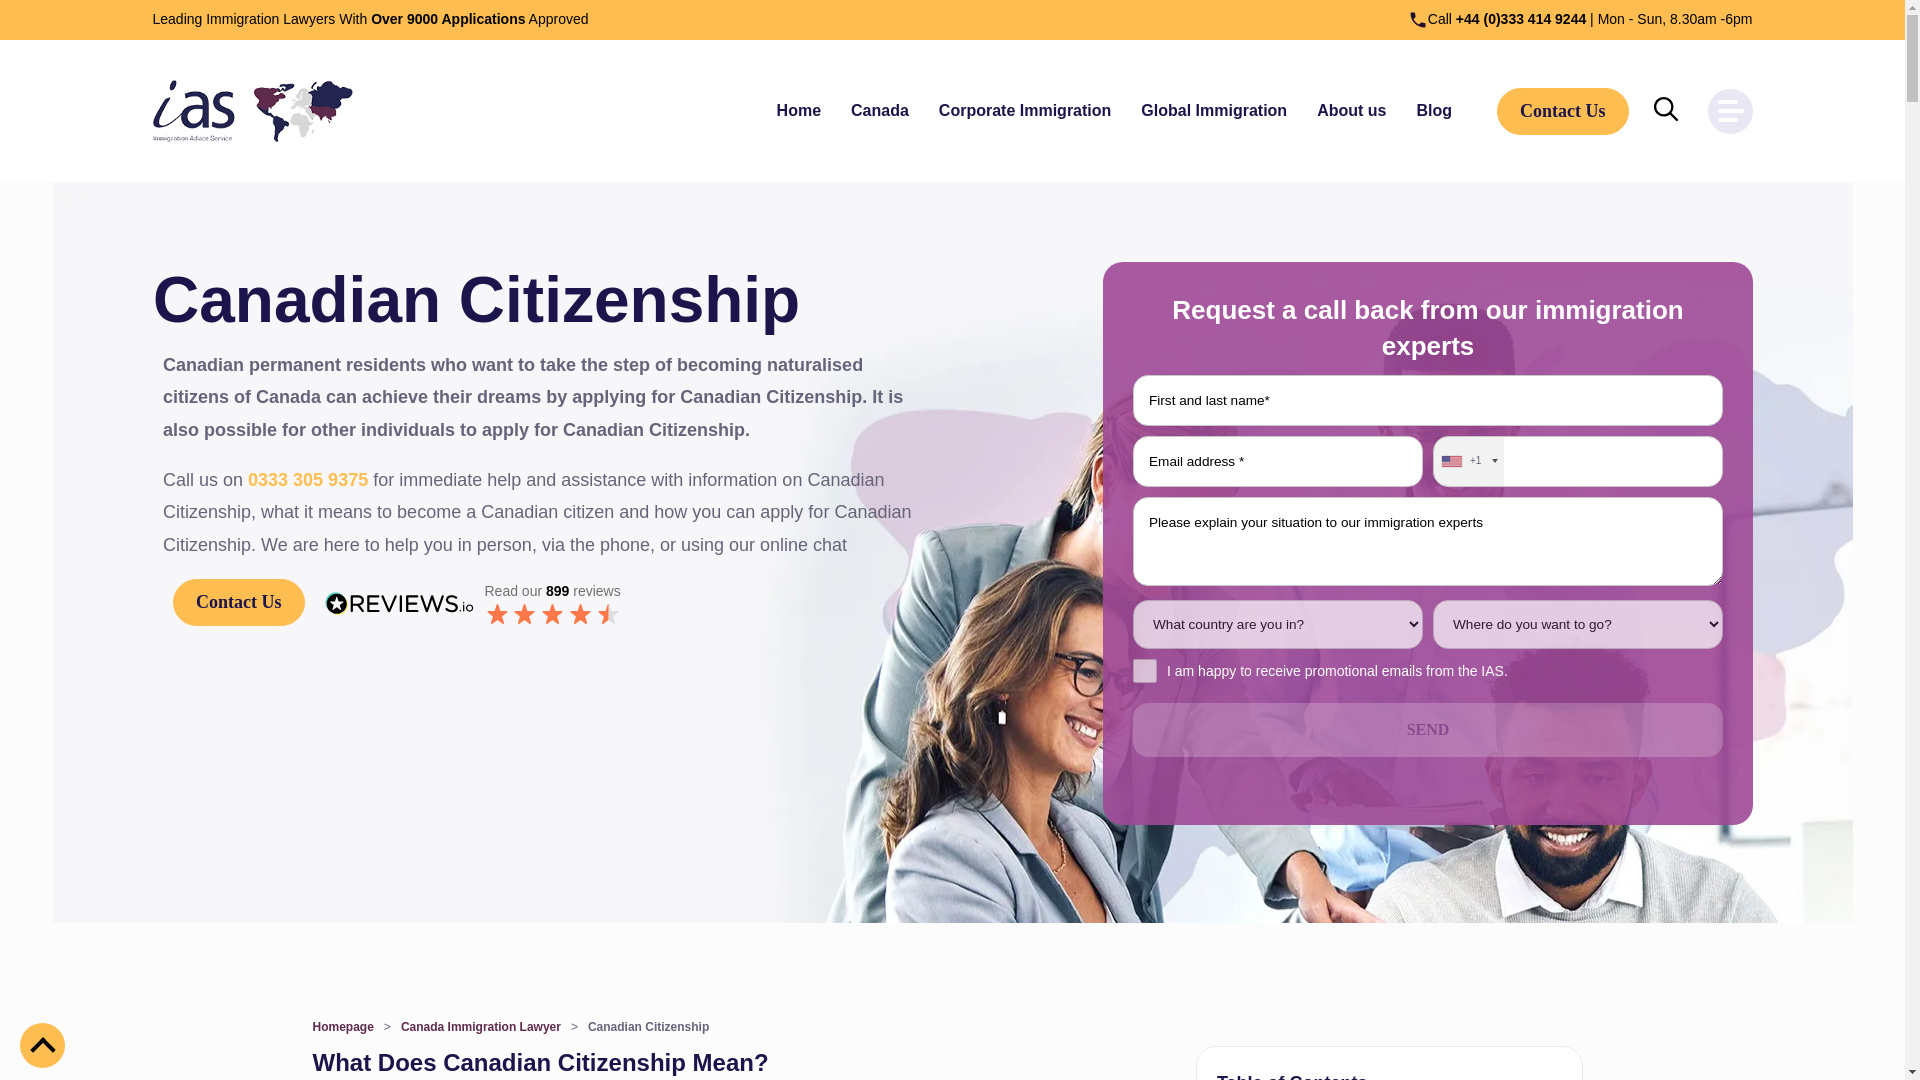 The height and width of the screenshot is (1080, 1920). I want to click on Canadian Citizenship, so click(648, 1026).